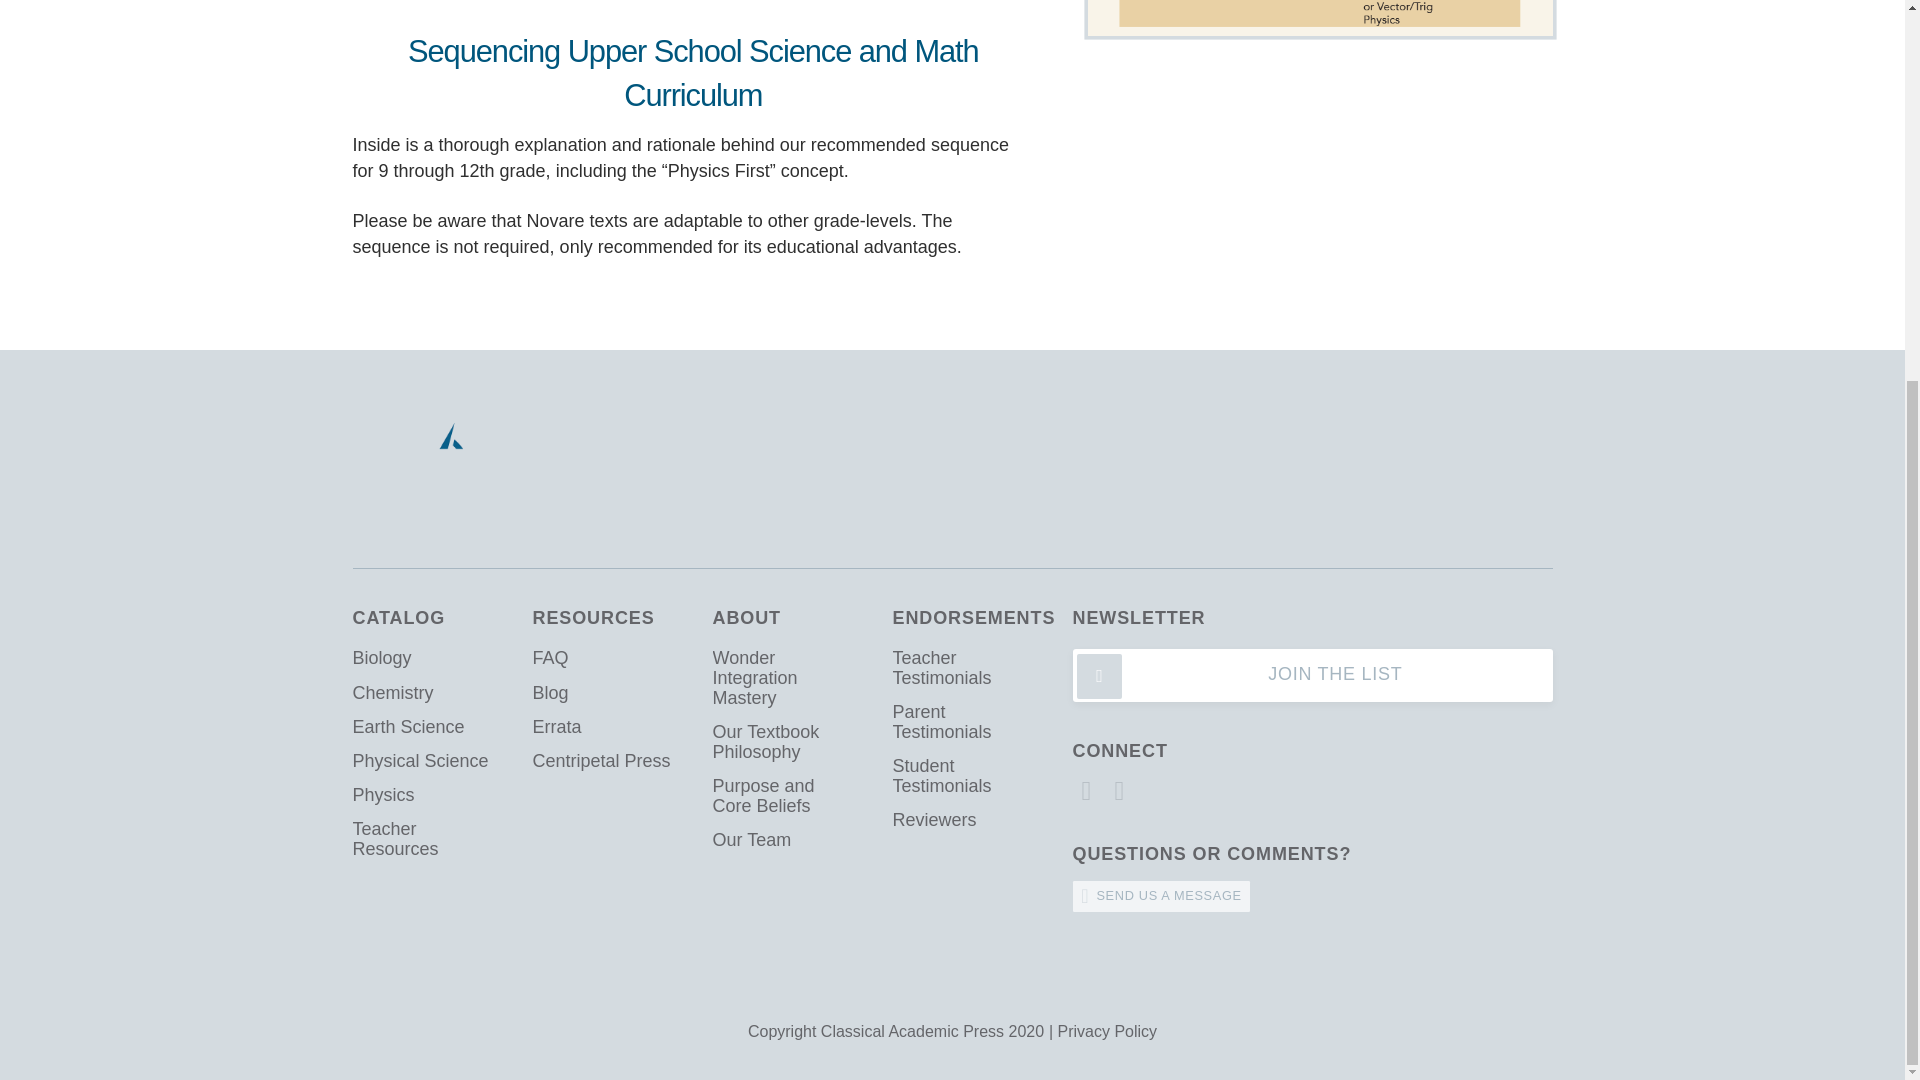 The height and width of the screenshot is (1080, 1920). I want to click on Wonder Integration Mastery, so click(784, 678).